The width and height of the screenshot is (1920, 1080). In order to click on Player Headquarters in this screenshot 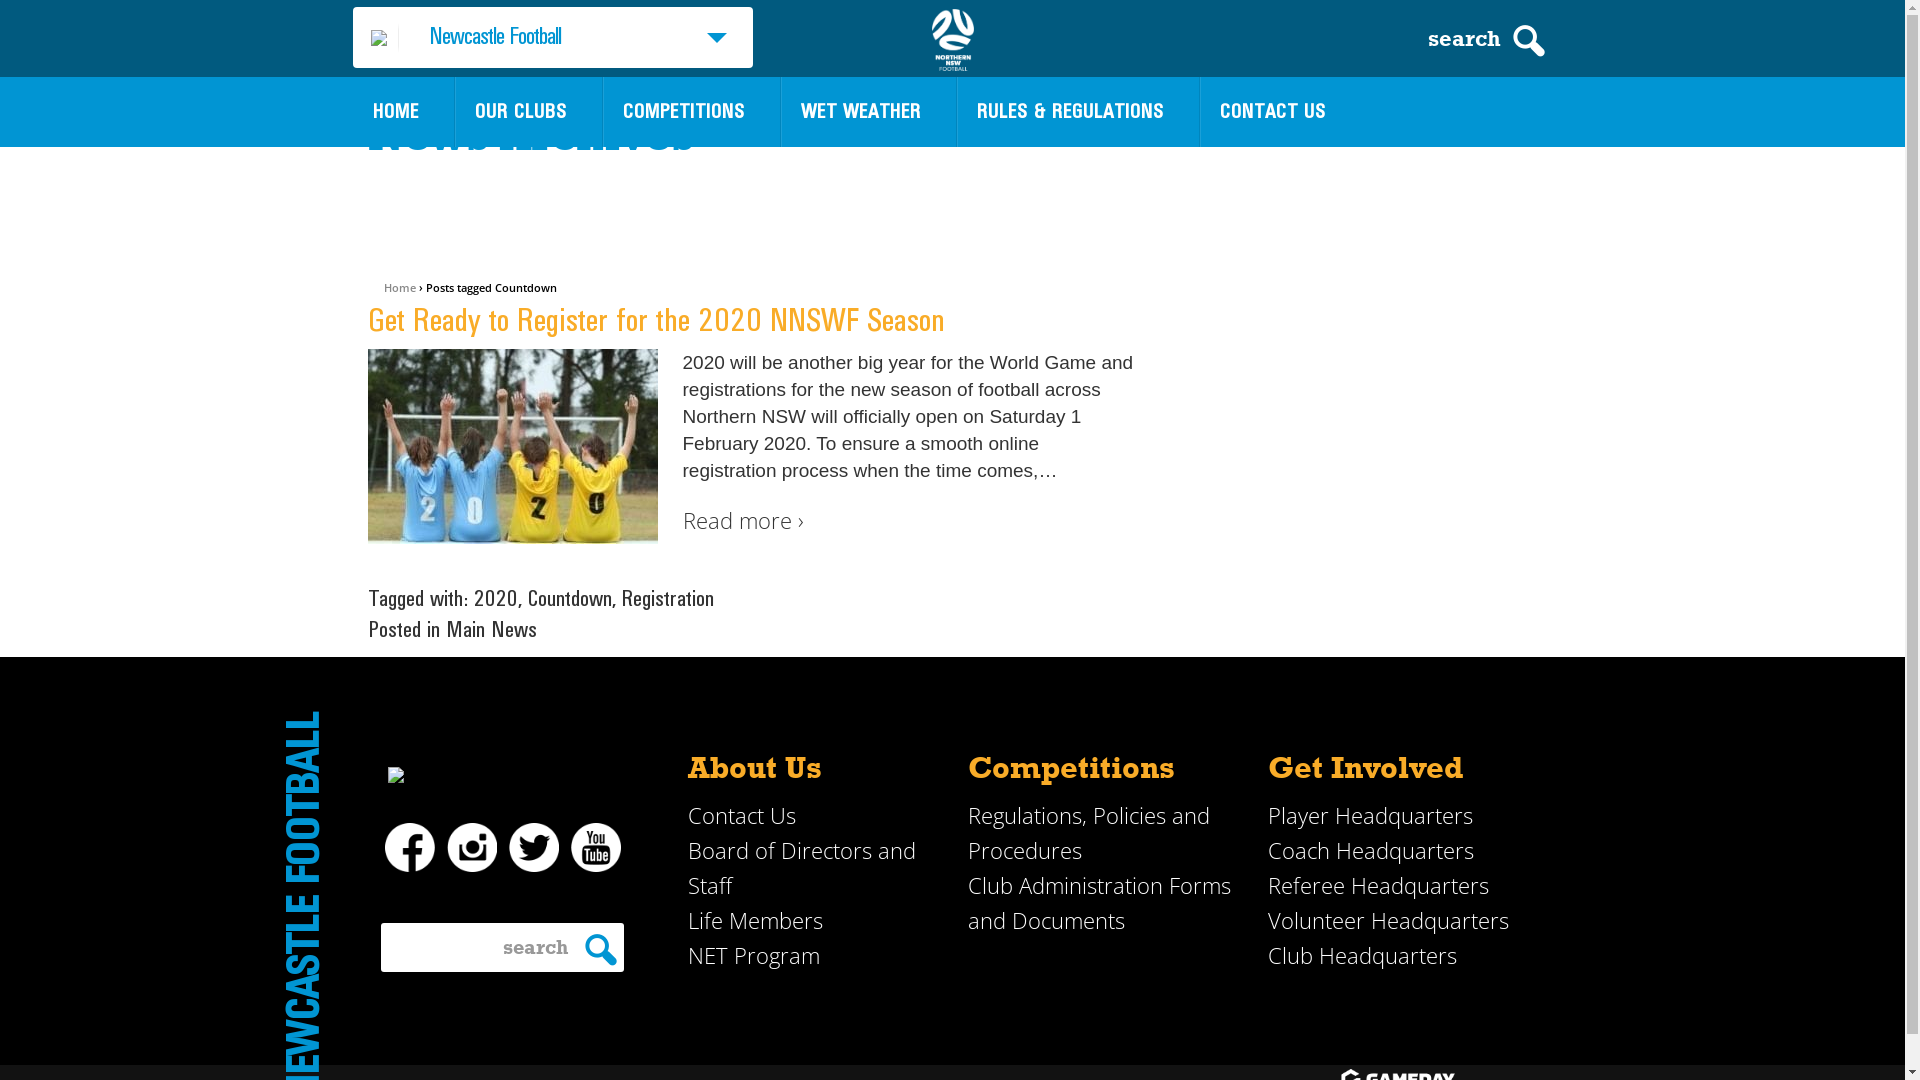, I will do `click(1370, 816)`.